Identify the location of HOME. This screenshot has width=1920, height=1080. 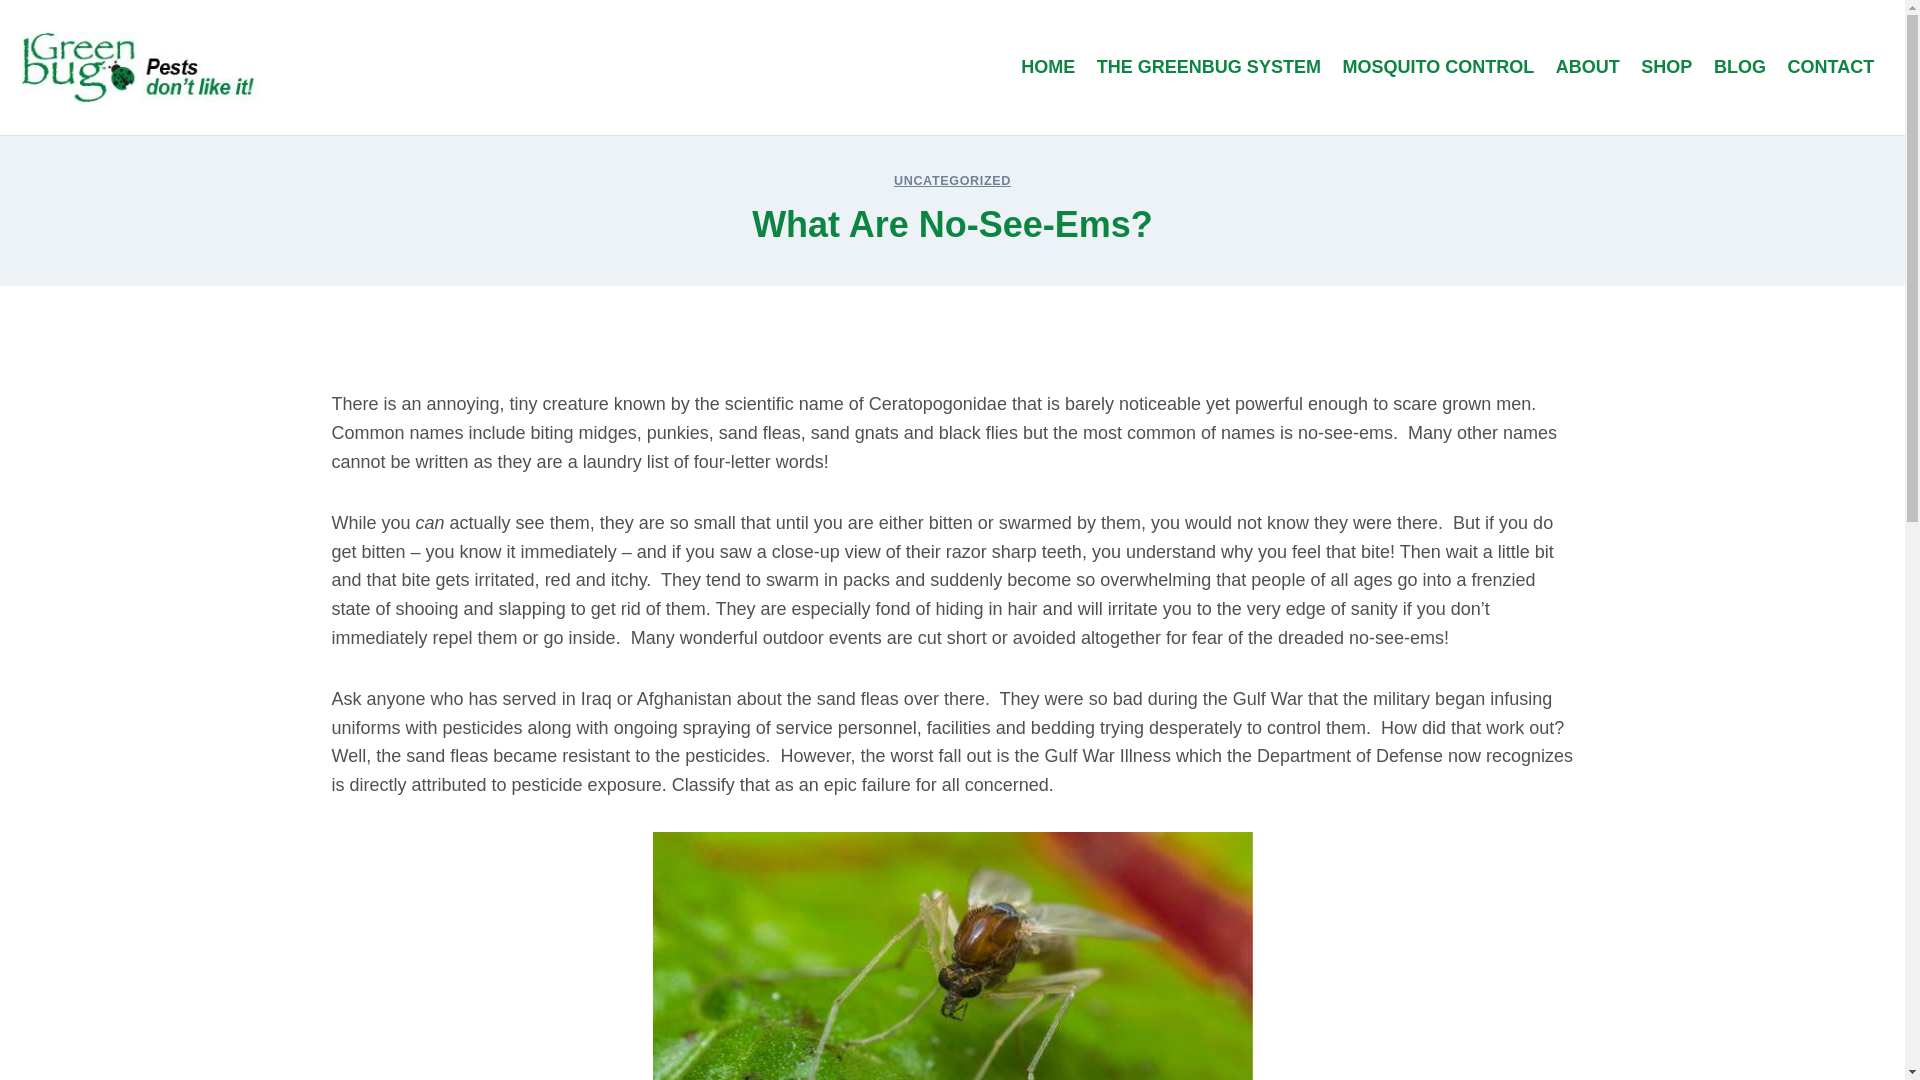
(1048, 68).